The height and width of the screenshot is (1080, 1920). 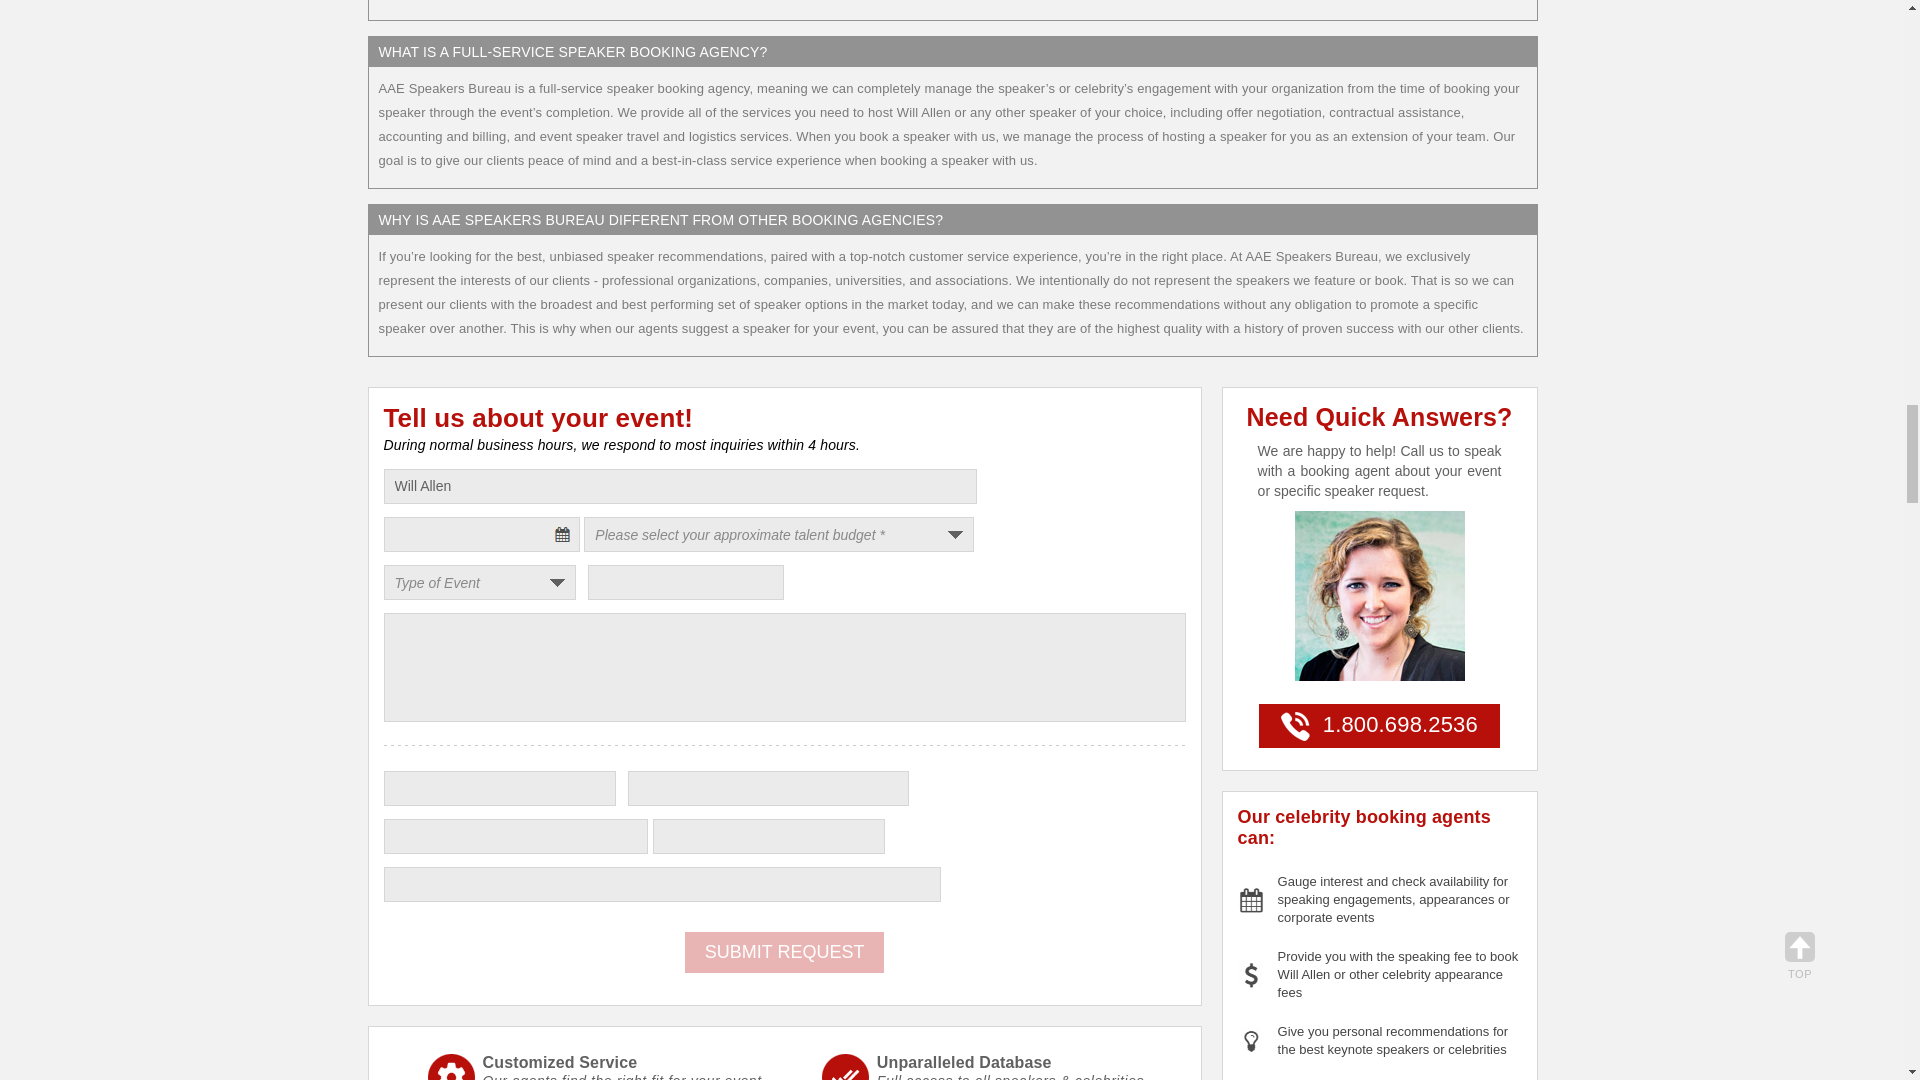 I want to click on SUBMIT REQUEST, so click(x=785, y=952).